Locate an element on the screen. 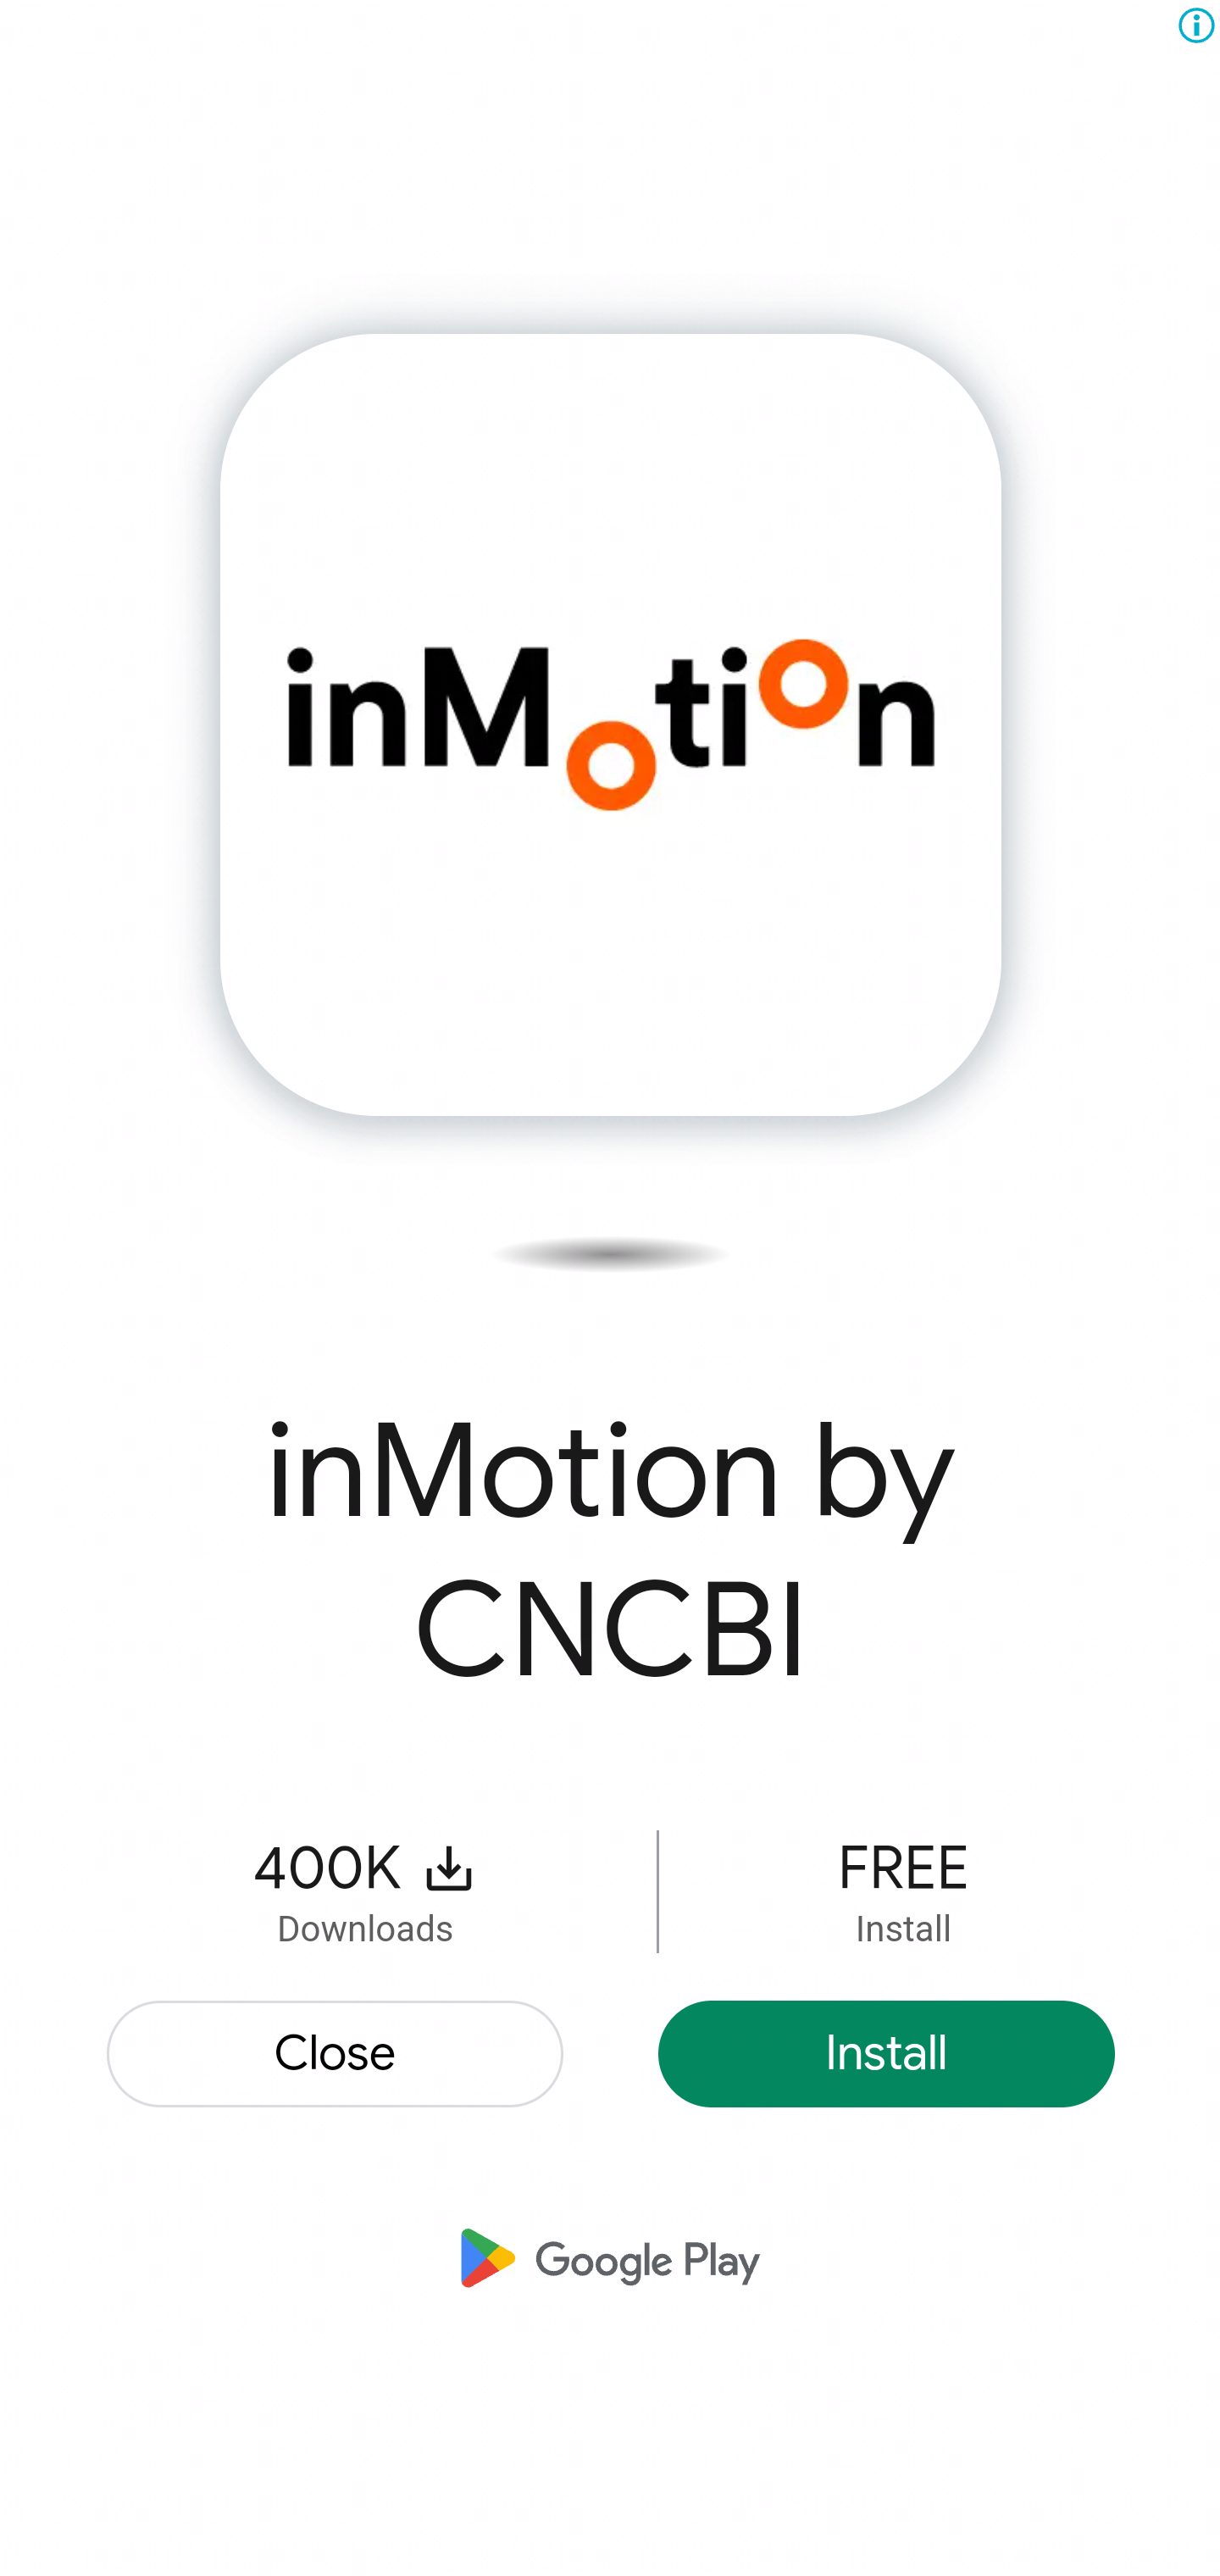 The width and height of the screenshot is (1220, 2576). Close is located at coordinates (336, 2052).